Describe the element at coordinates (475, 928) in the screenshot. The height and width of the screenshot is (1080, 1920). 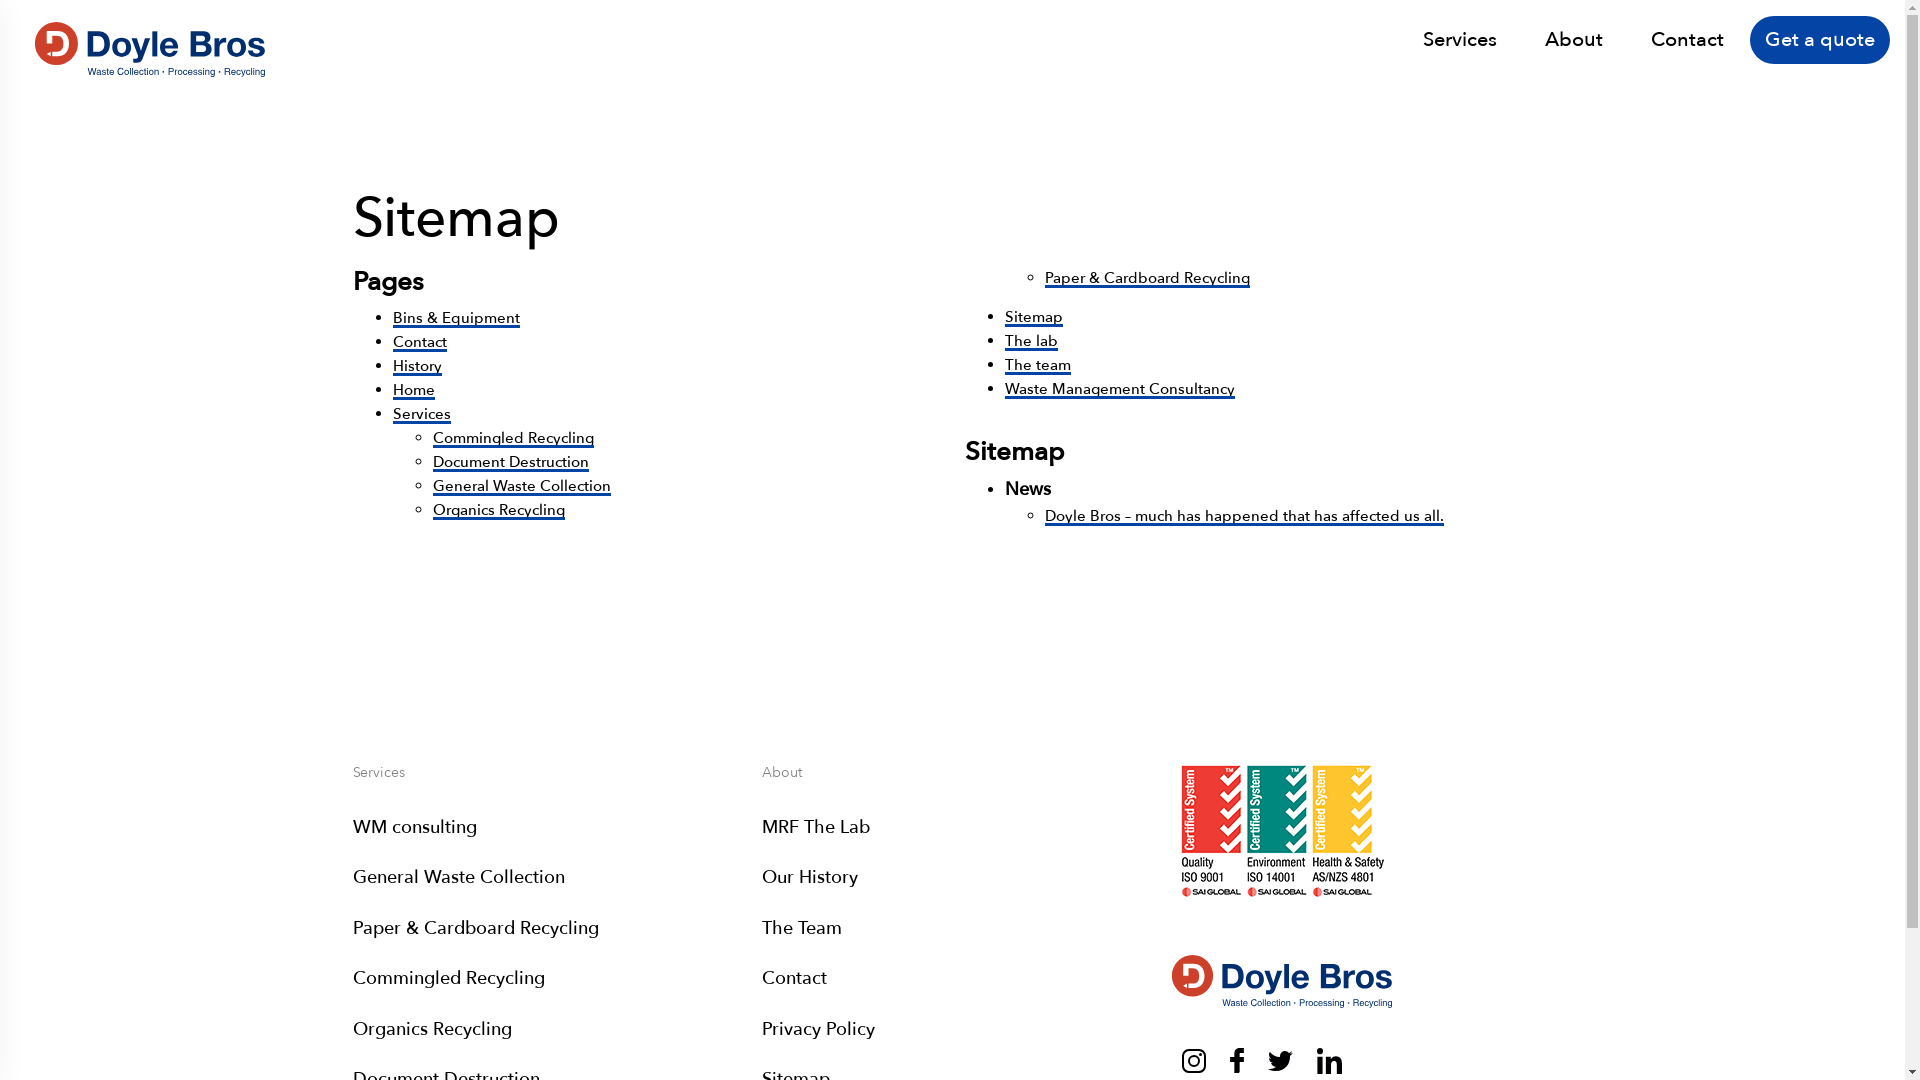
I see `Paper & Cardboard Recycling` at that location.